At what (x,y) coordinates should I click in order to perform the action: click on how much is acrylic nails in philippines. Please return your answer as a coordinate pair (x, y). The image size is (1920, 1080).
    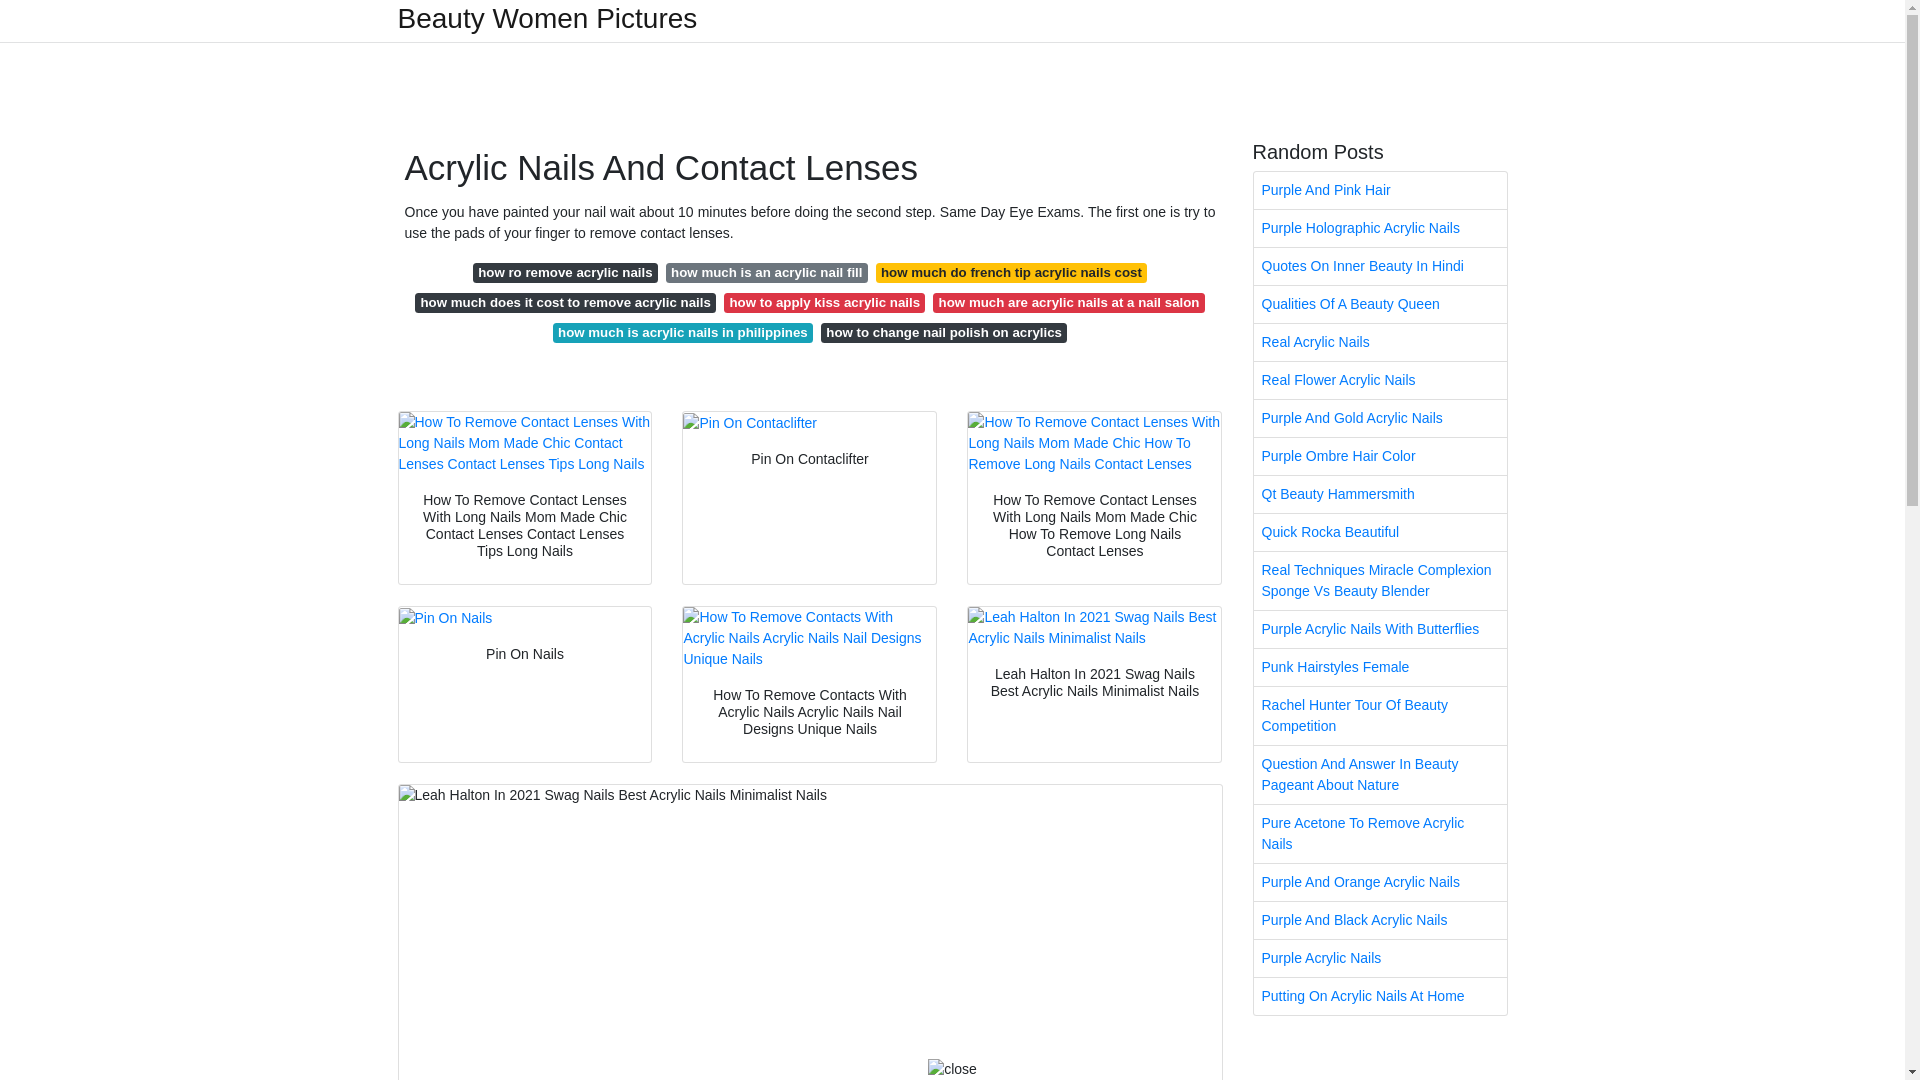
    Looking at the image, I should click on (682, 332).